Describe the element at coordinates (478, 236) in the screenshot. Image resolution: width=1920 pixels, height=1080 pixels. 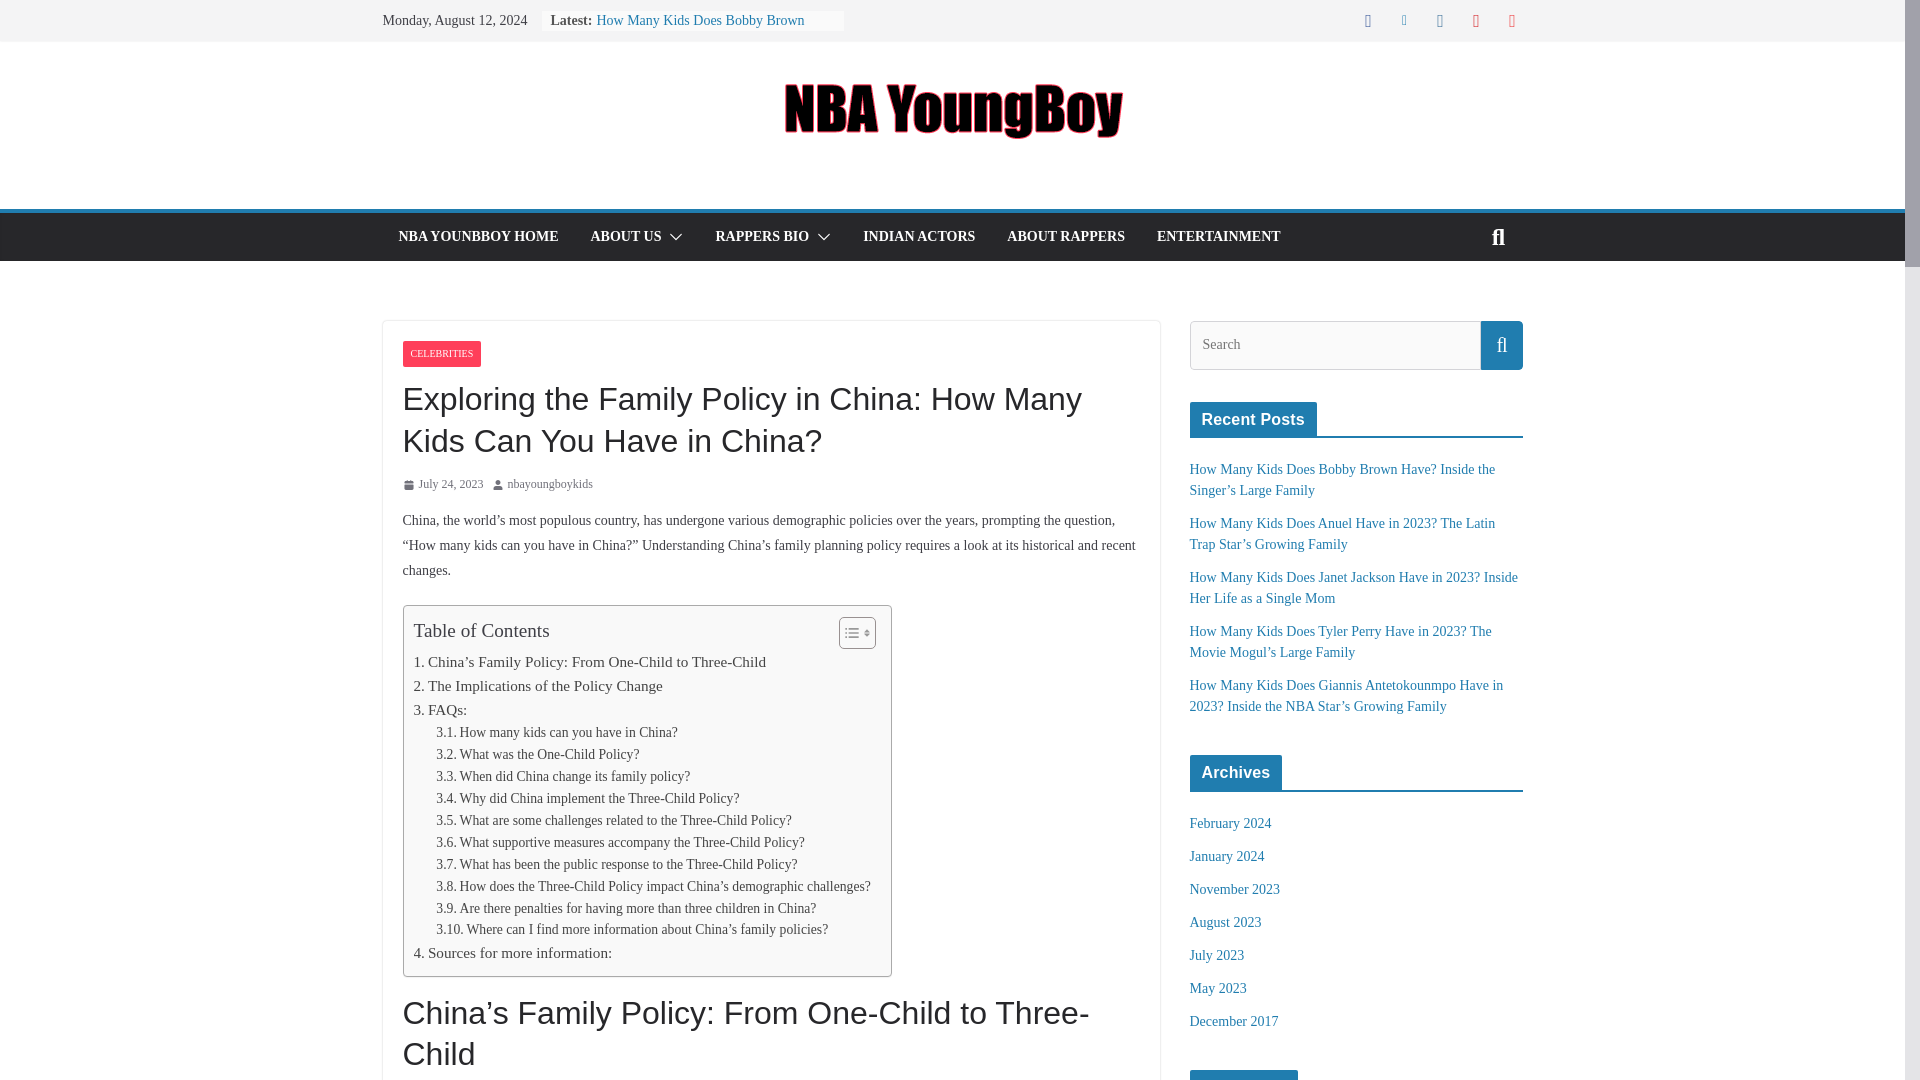
I see `NBA YOUNBBOY HOME` at that location.